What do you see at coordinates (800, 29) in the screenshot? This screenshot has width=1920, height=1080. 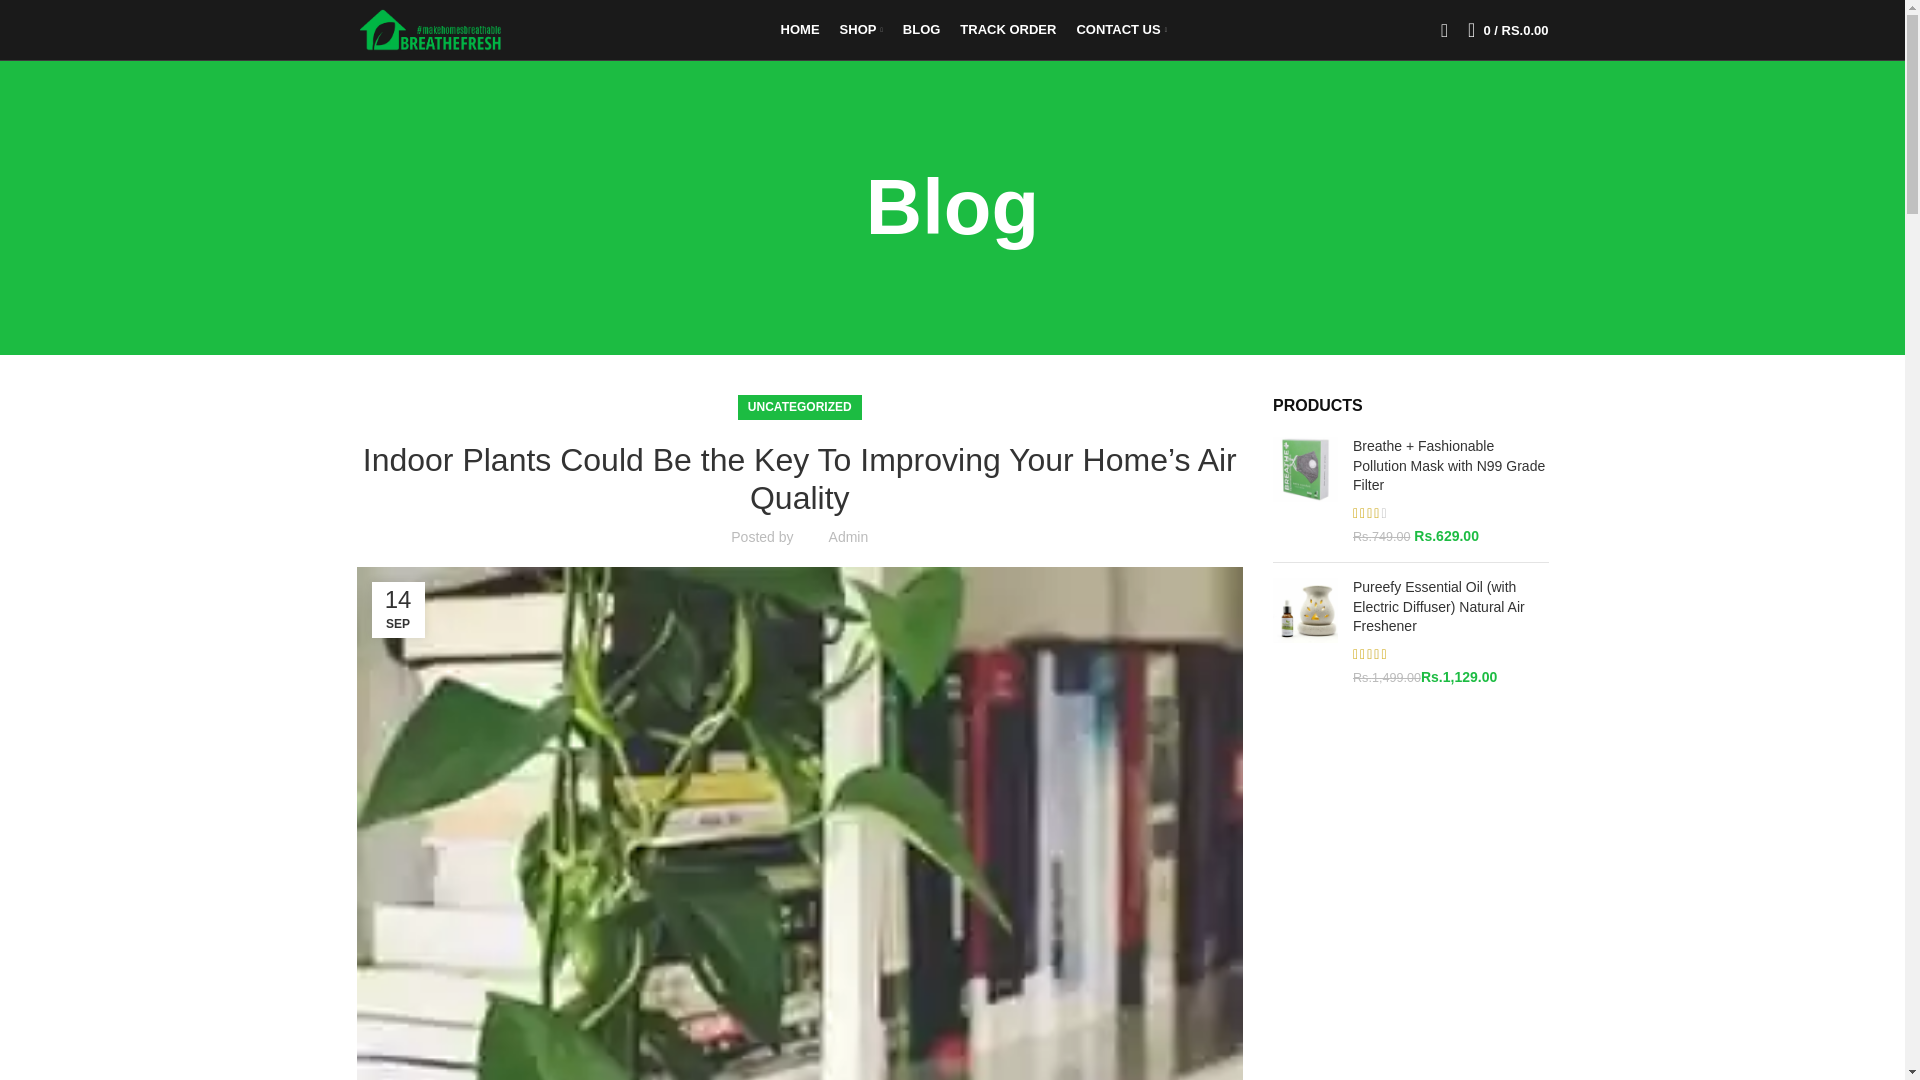 I see `HOME` at bounding box center [800, 29].